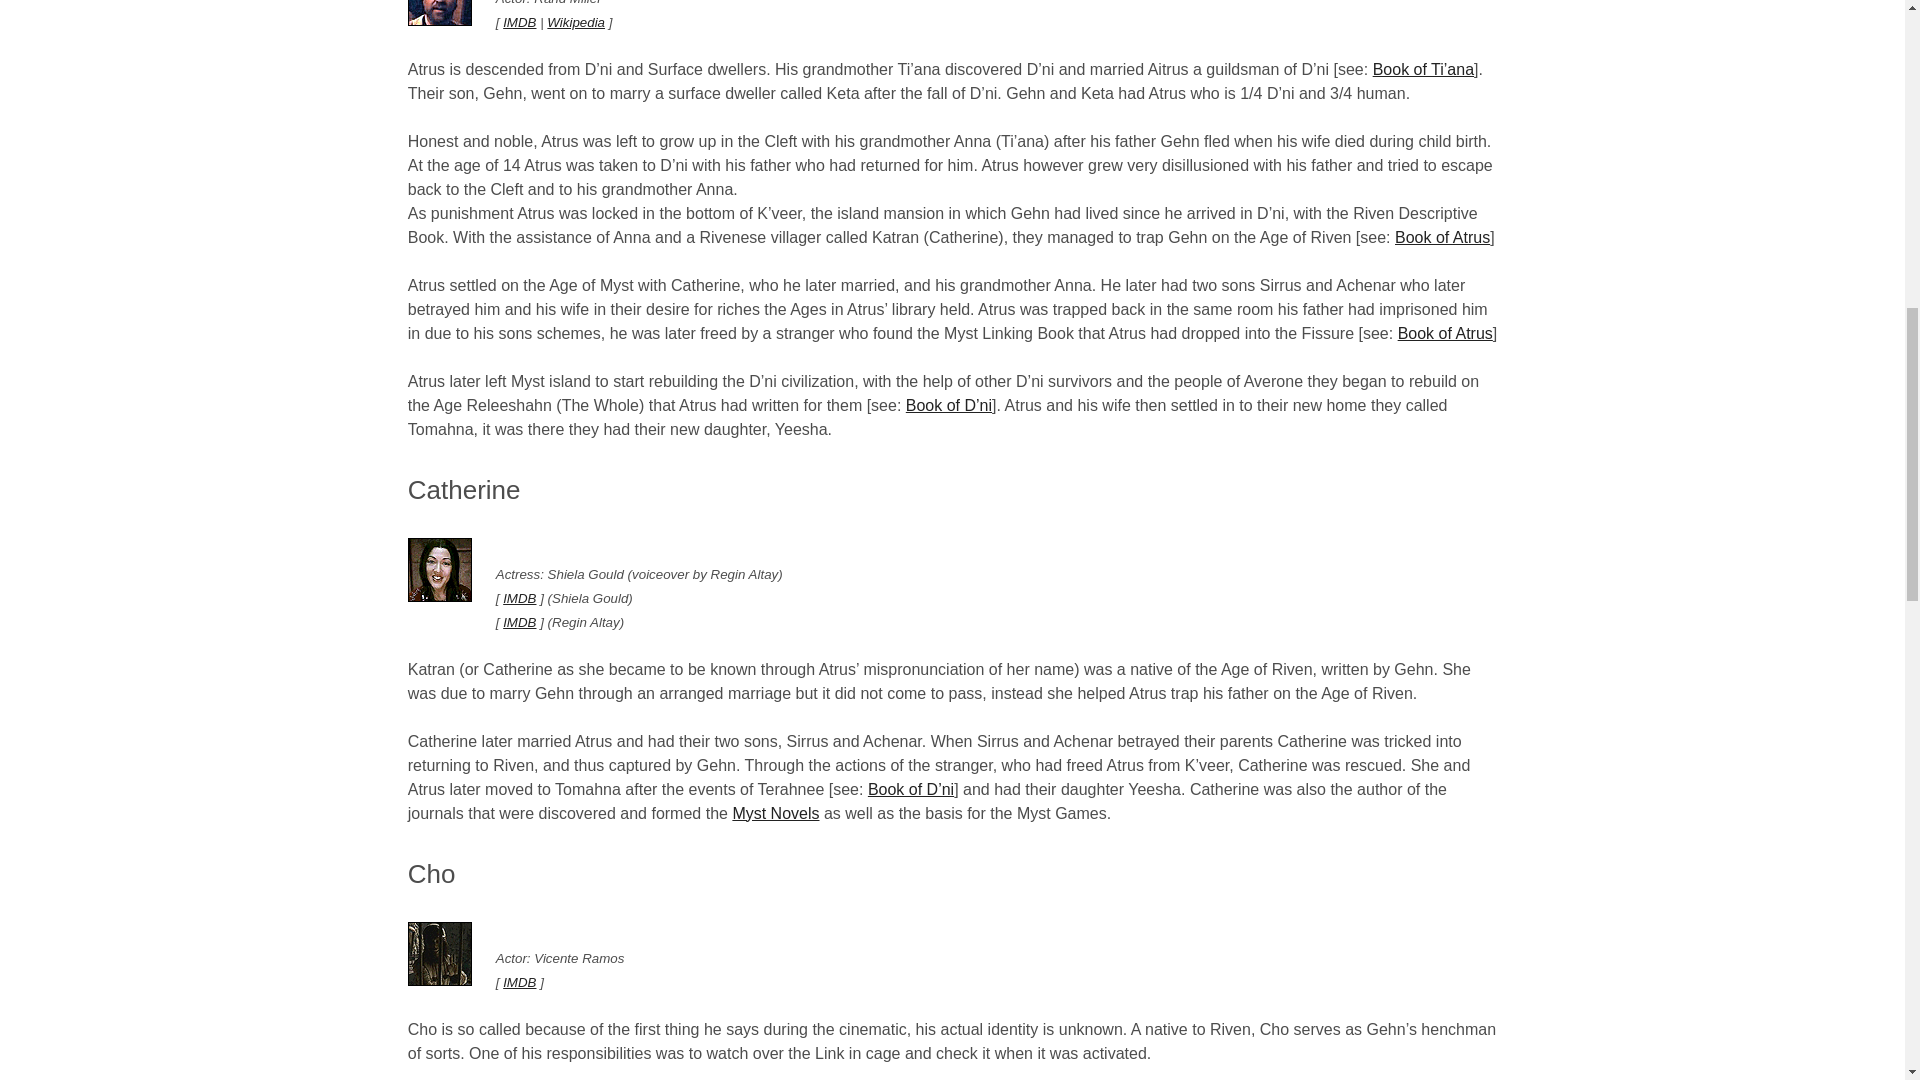  What do you see at coordinates (519, 982) in the screenshot?
I see `Vincente Ramos on Internet Movie Database` at bounding box center [519, 982].